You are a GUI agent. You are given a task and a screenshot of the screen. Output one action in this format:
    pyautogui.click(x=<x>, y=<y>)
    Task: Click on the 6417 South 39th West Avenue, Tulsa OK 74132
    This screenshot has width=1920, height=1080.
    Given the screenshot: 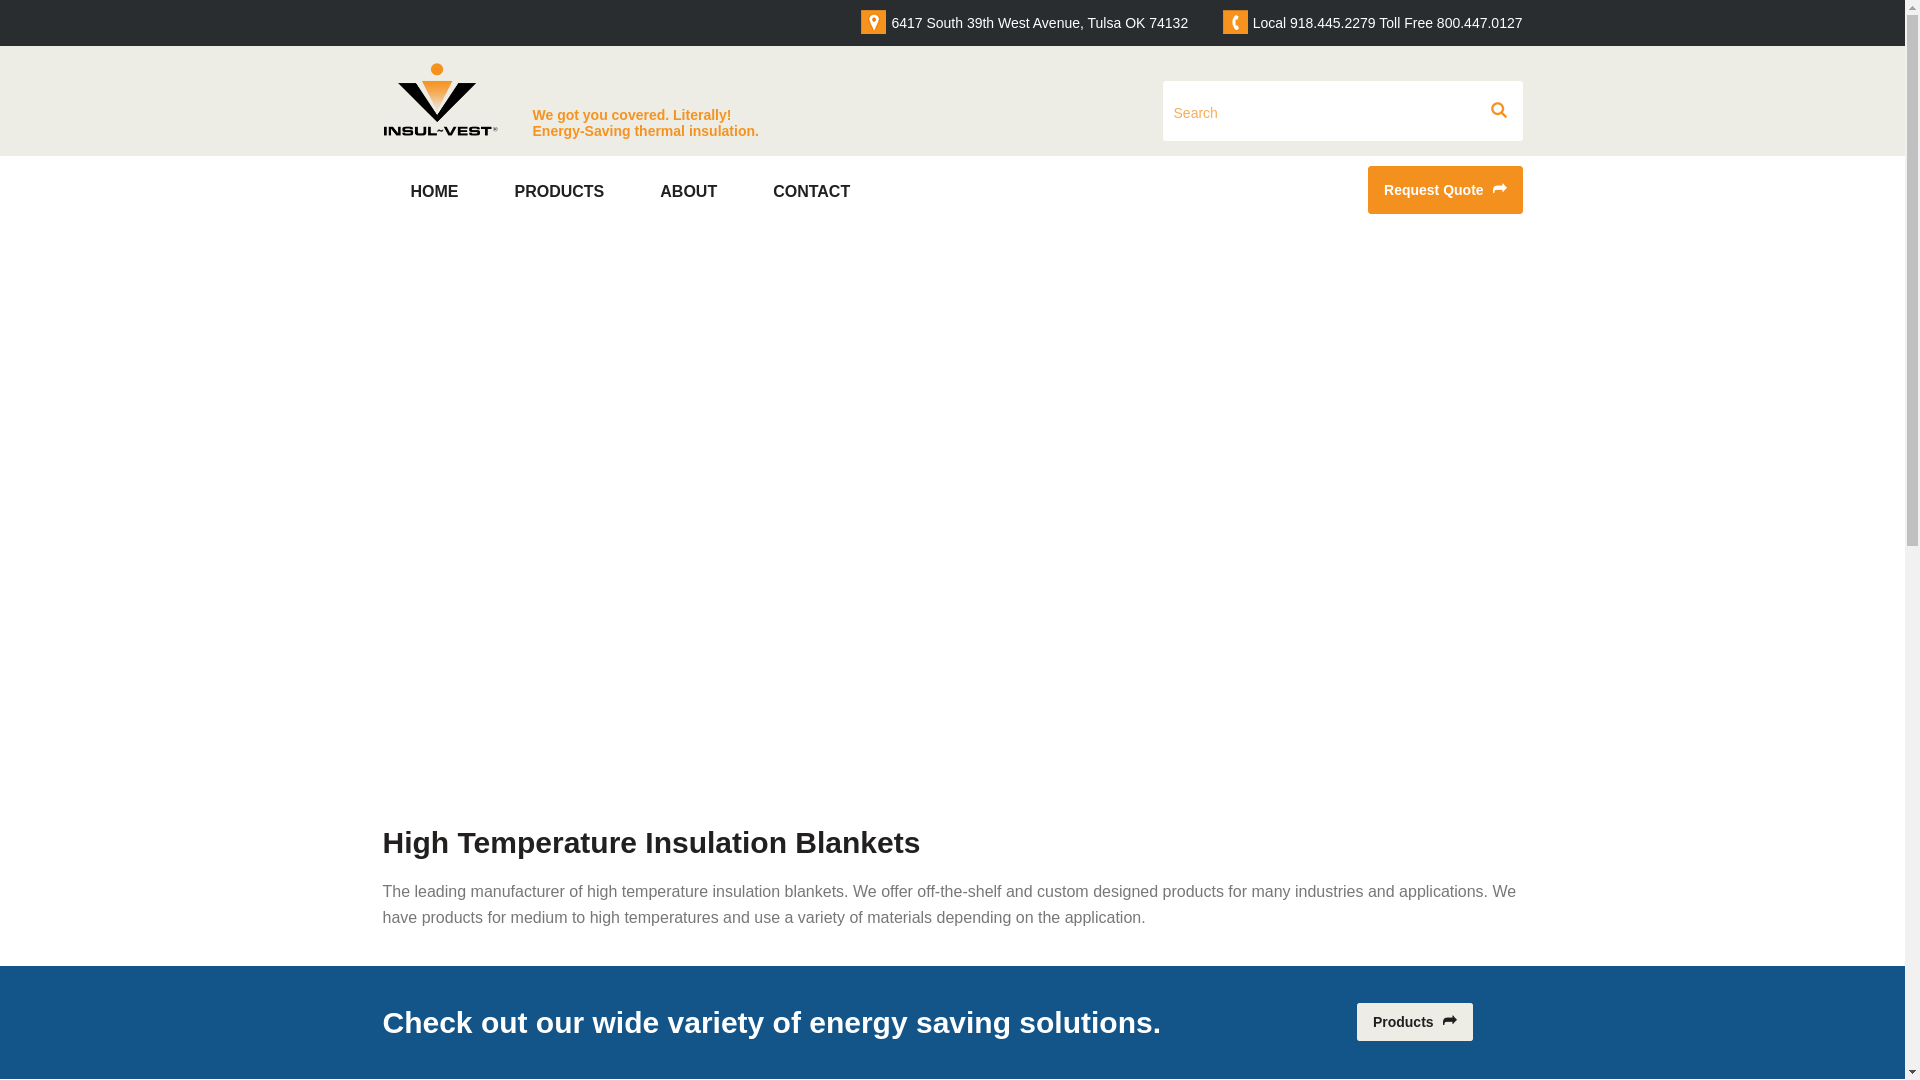 What is the action you would take?
    pyautogui.click(x=1039, y=23)
    